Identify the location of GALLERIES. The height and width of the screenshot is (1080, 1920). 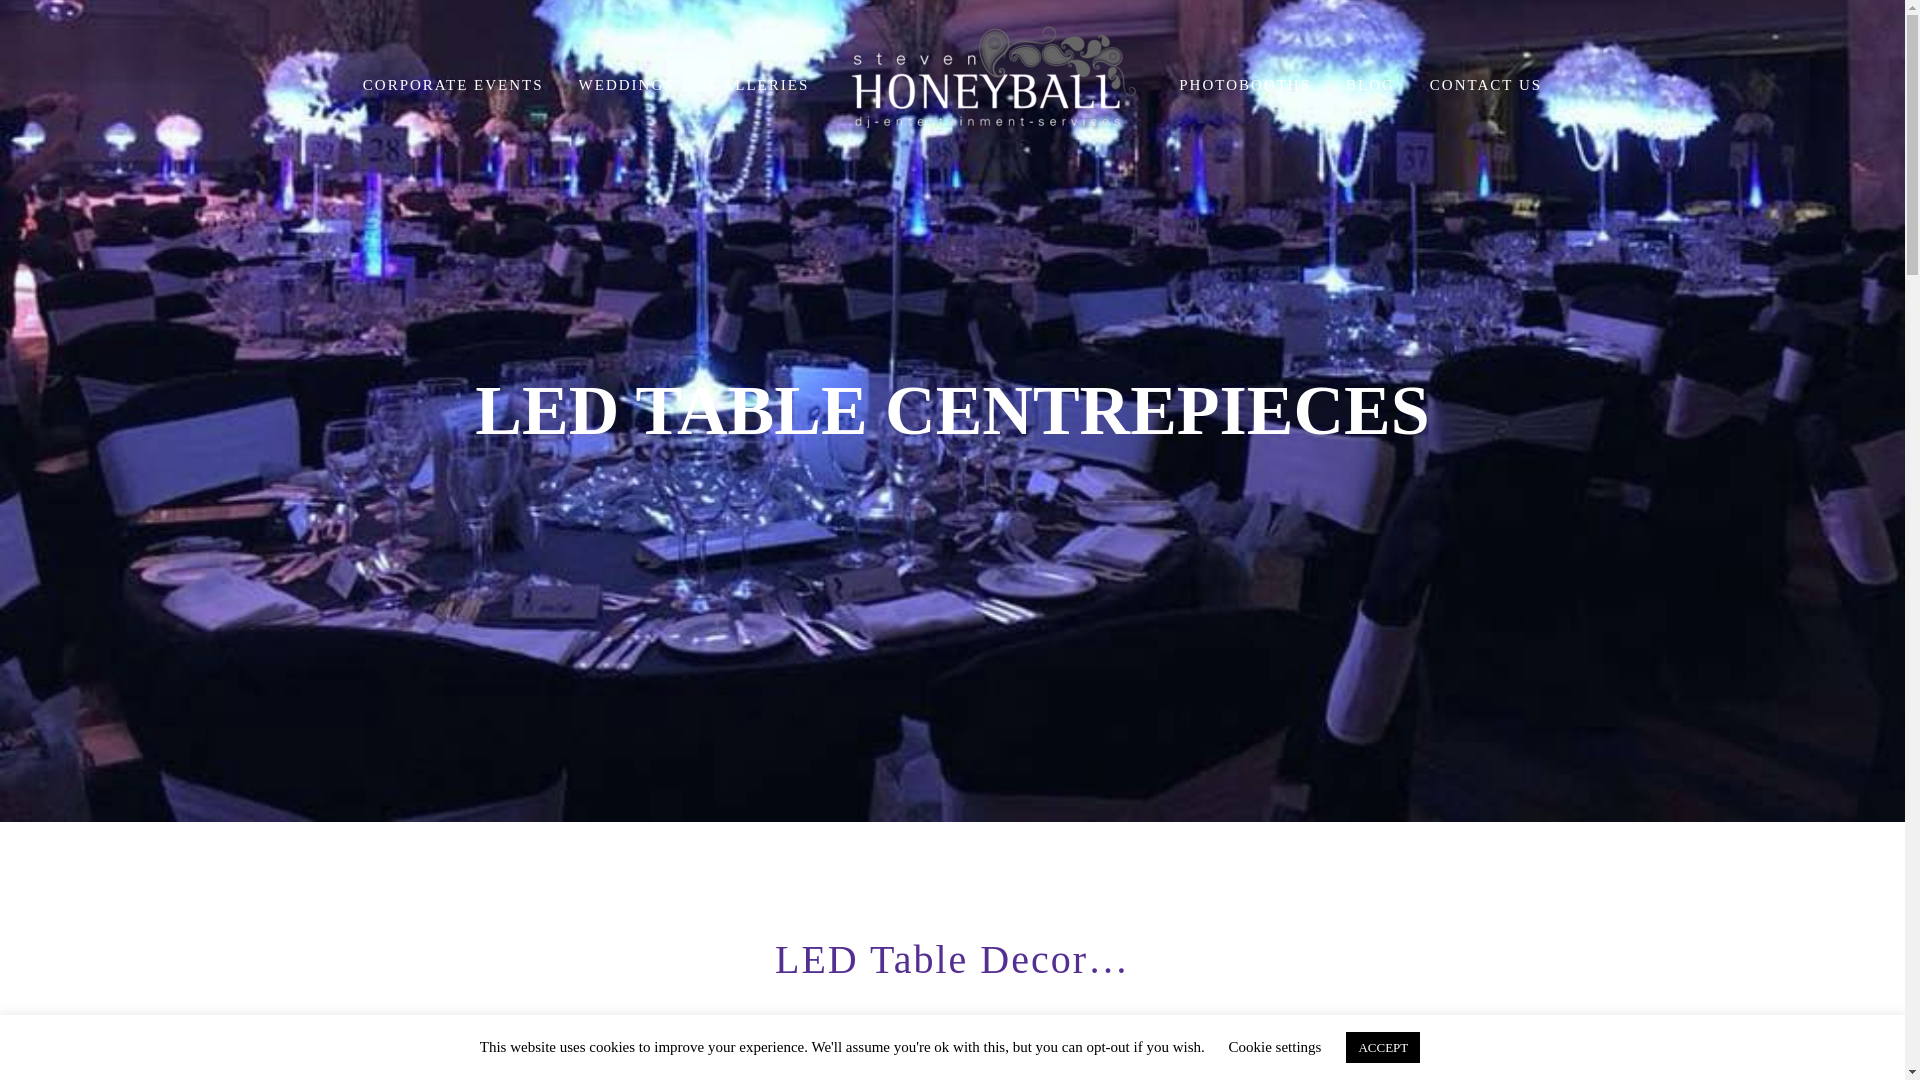
(760, 86).